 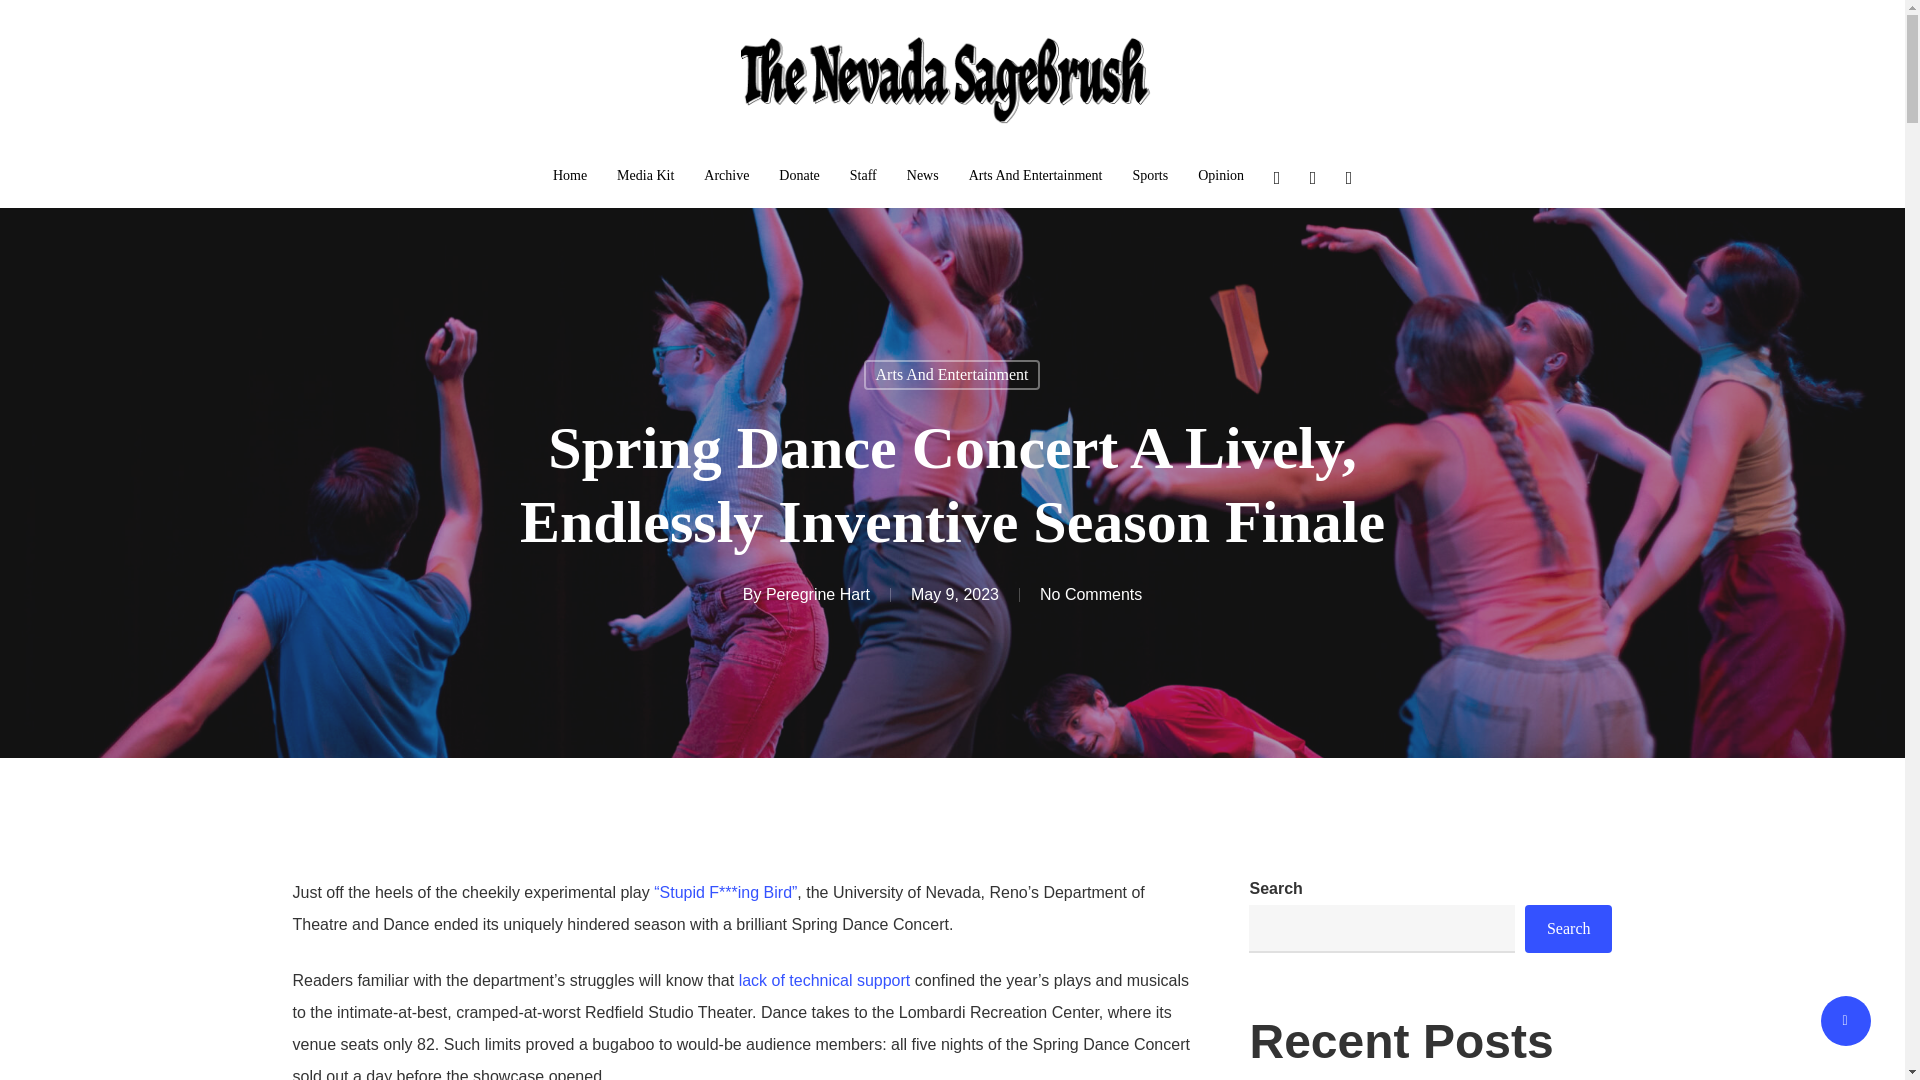 What do you see at coordinates (1221, 175) in the screenshot?
I see `Opinion` at bounding box center [1221, 175].